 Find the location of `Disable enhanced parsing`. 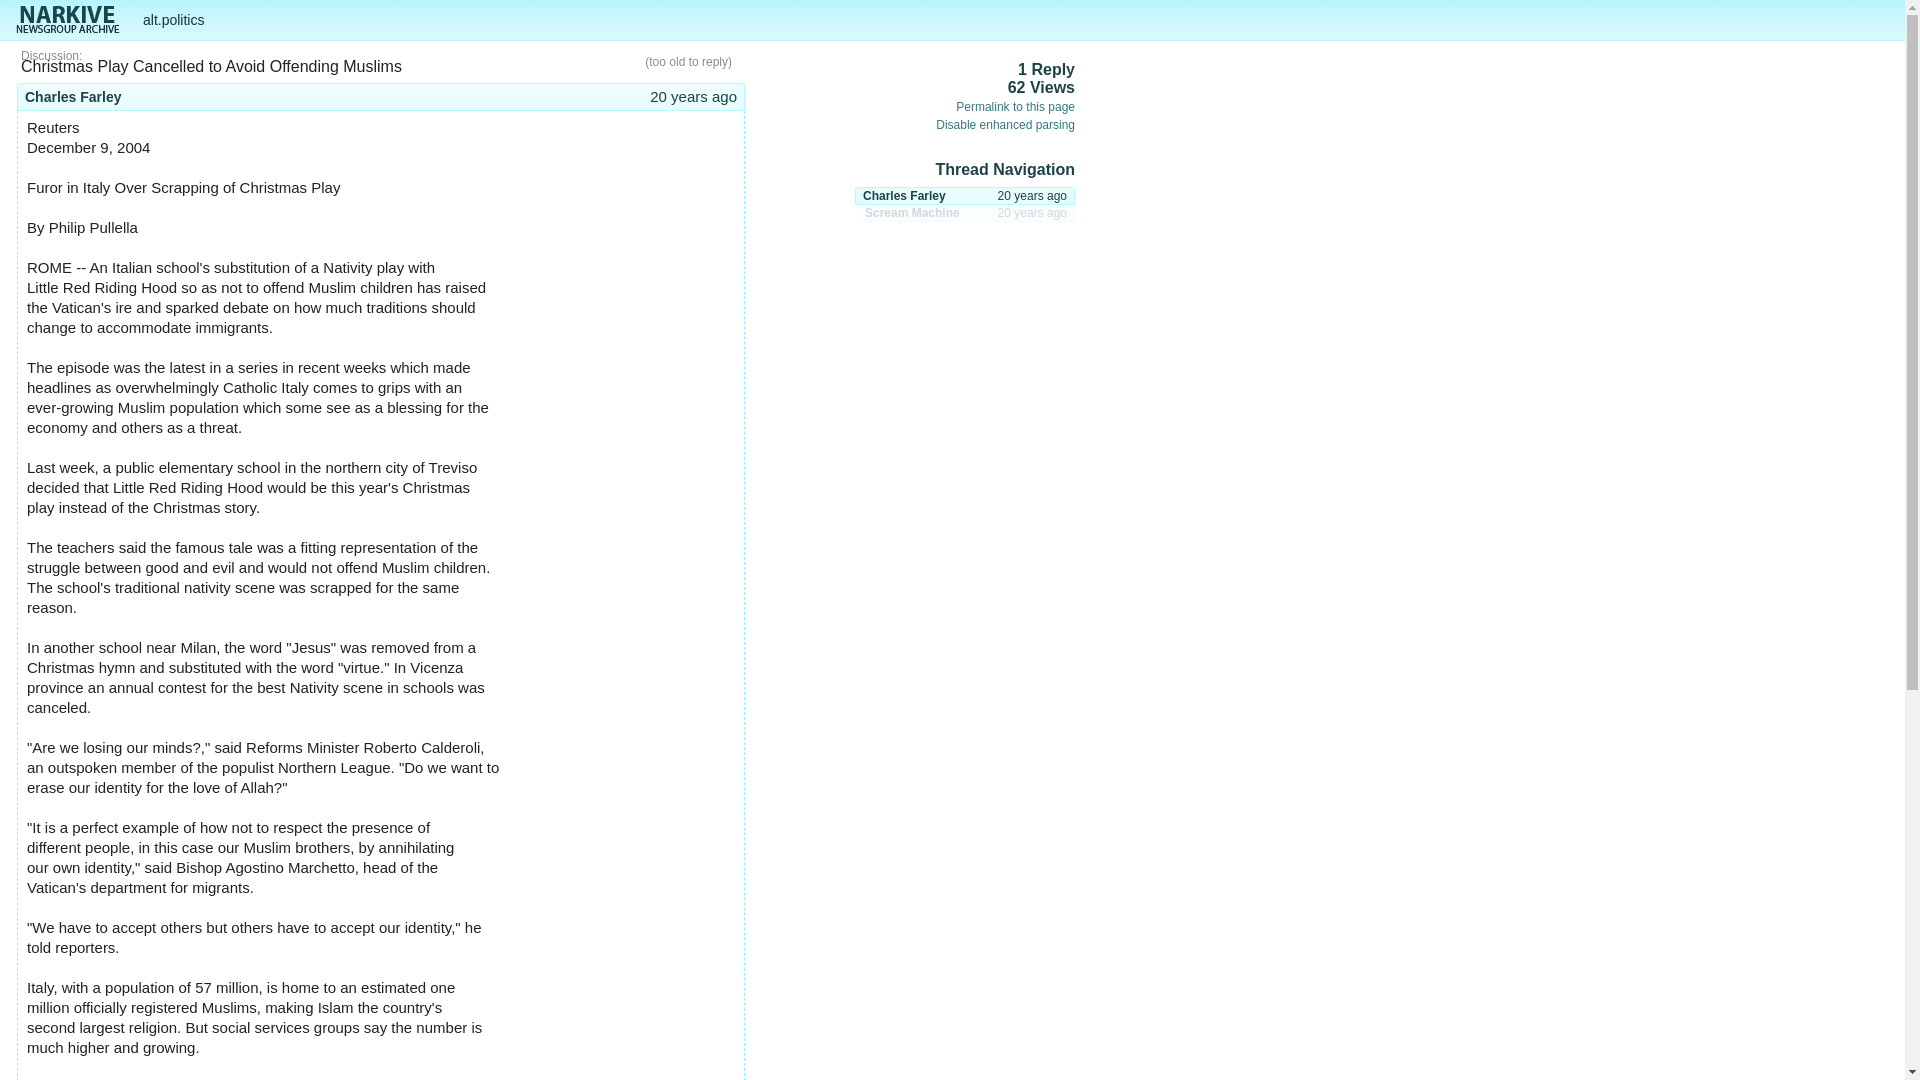

Disable enhanced parsing is located at coordinates (964, 196).